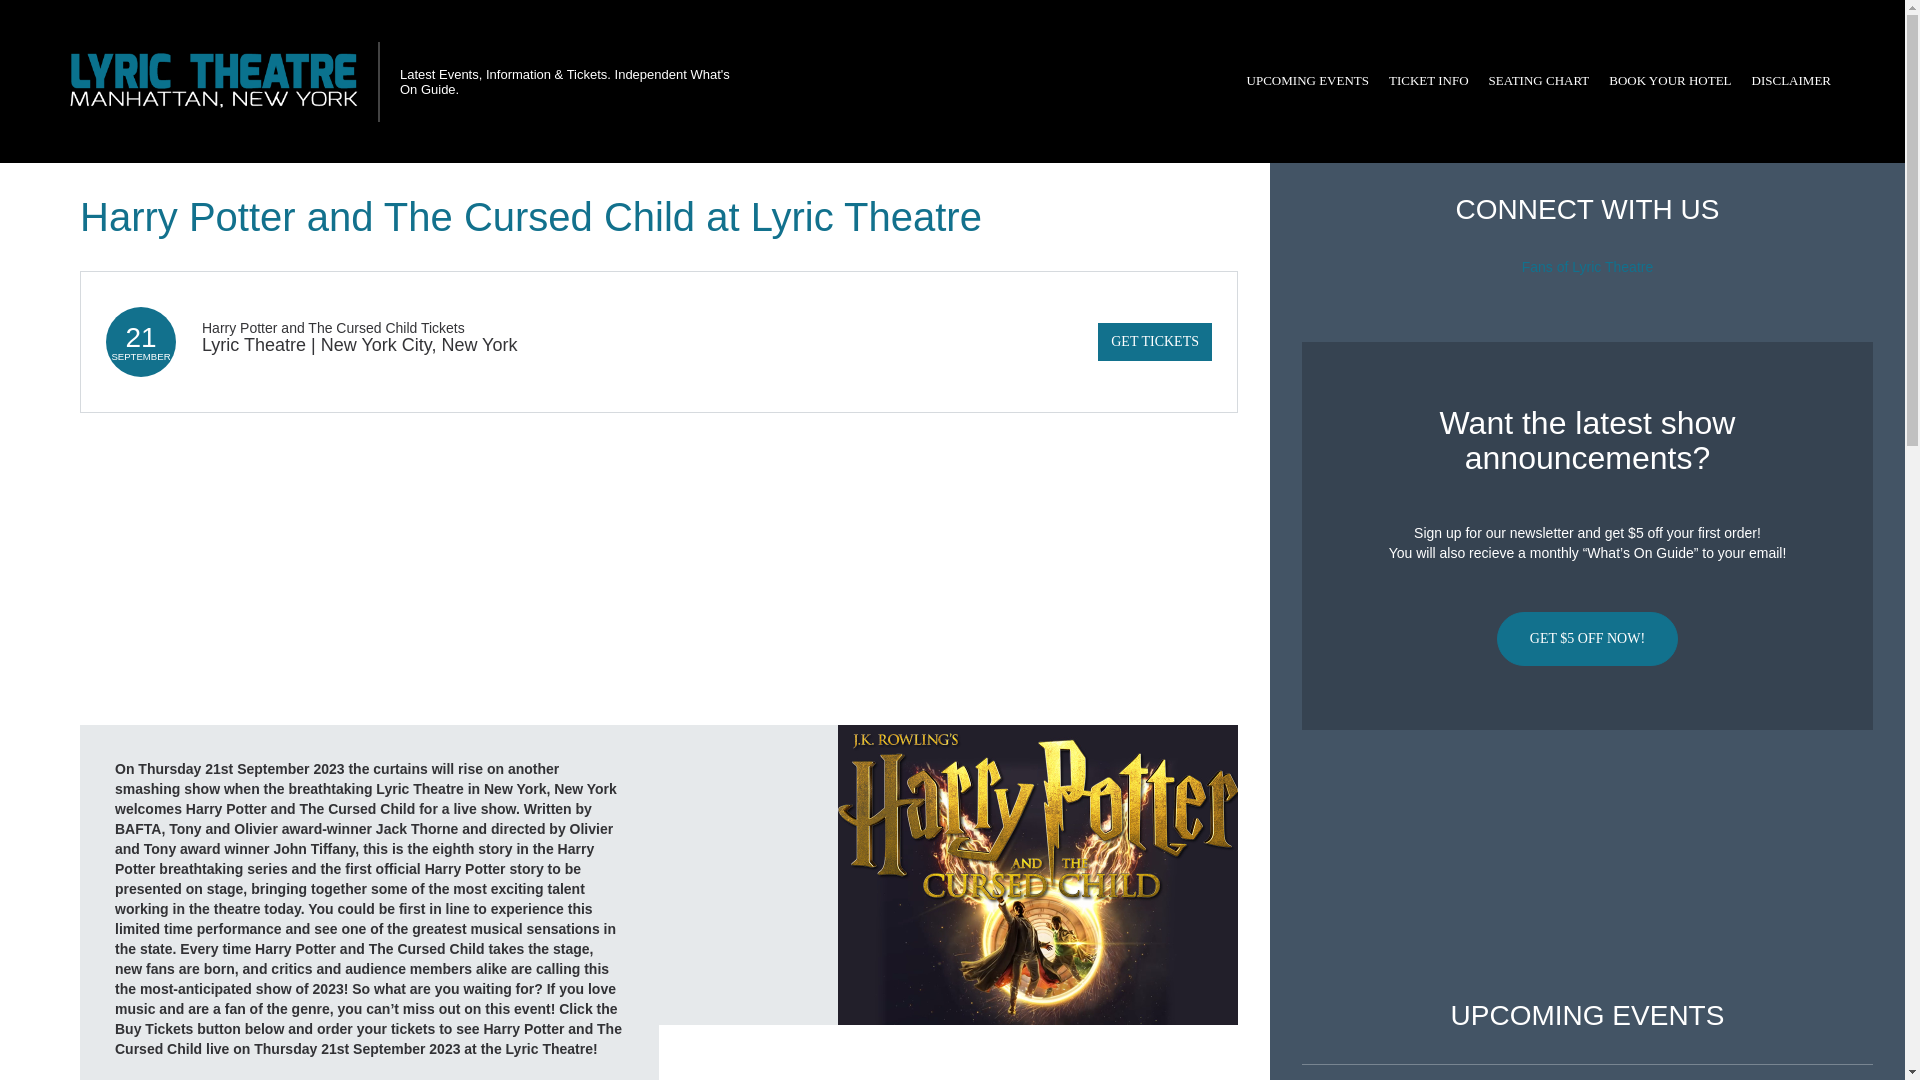 This screenshot has width=1920, height=1080. Describe the element at coordinates (1538, 81) in the screenshot. I see `SEATING CHART` at that location.